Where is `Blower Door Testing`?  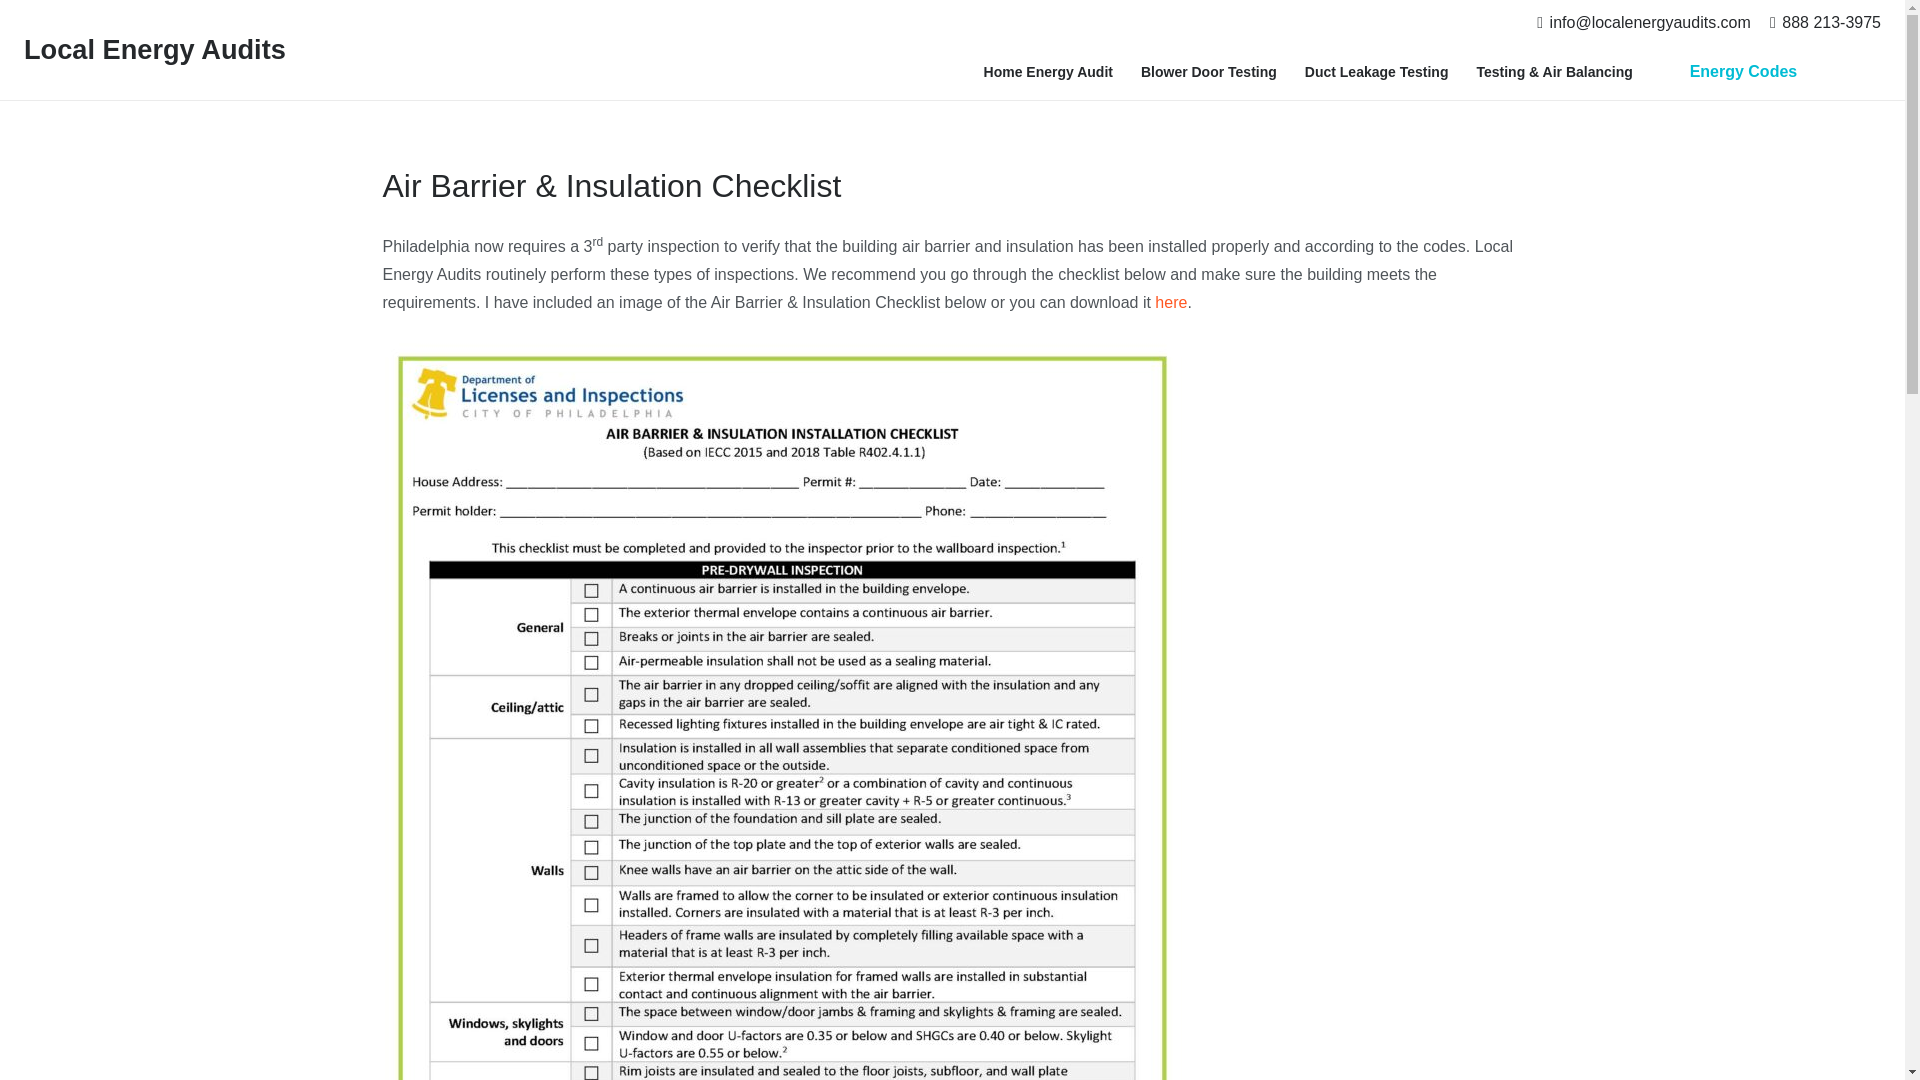
Blower Door Testing is located at coordinates (1208, 72).